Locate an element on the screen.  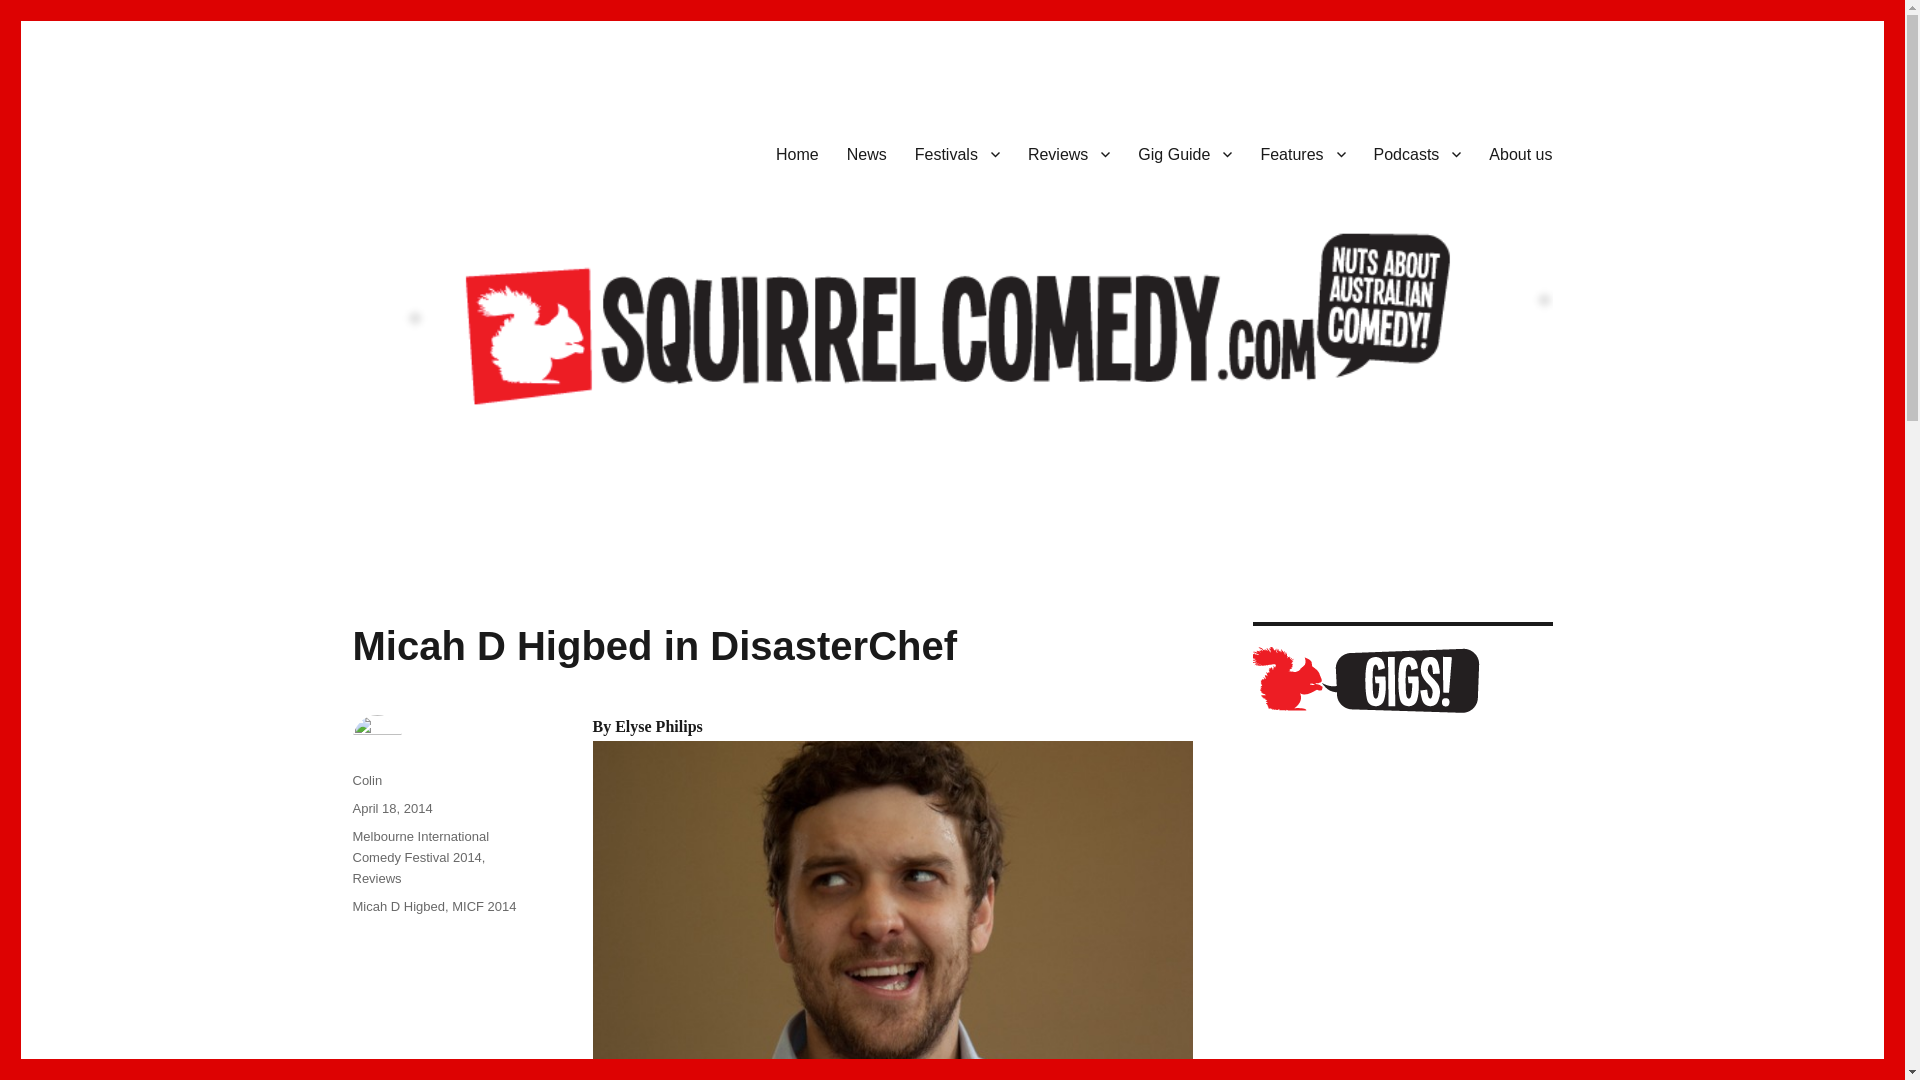
Features is located at coordinates (1302, 153).